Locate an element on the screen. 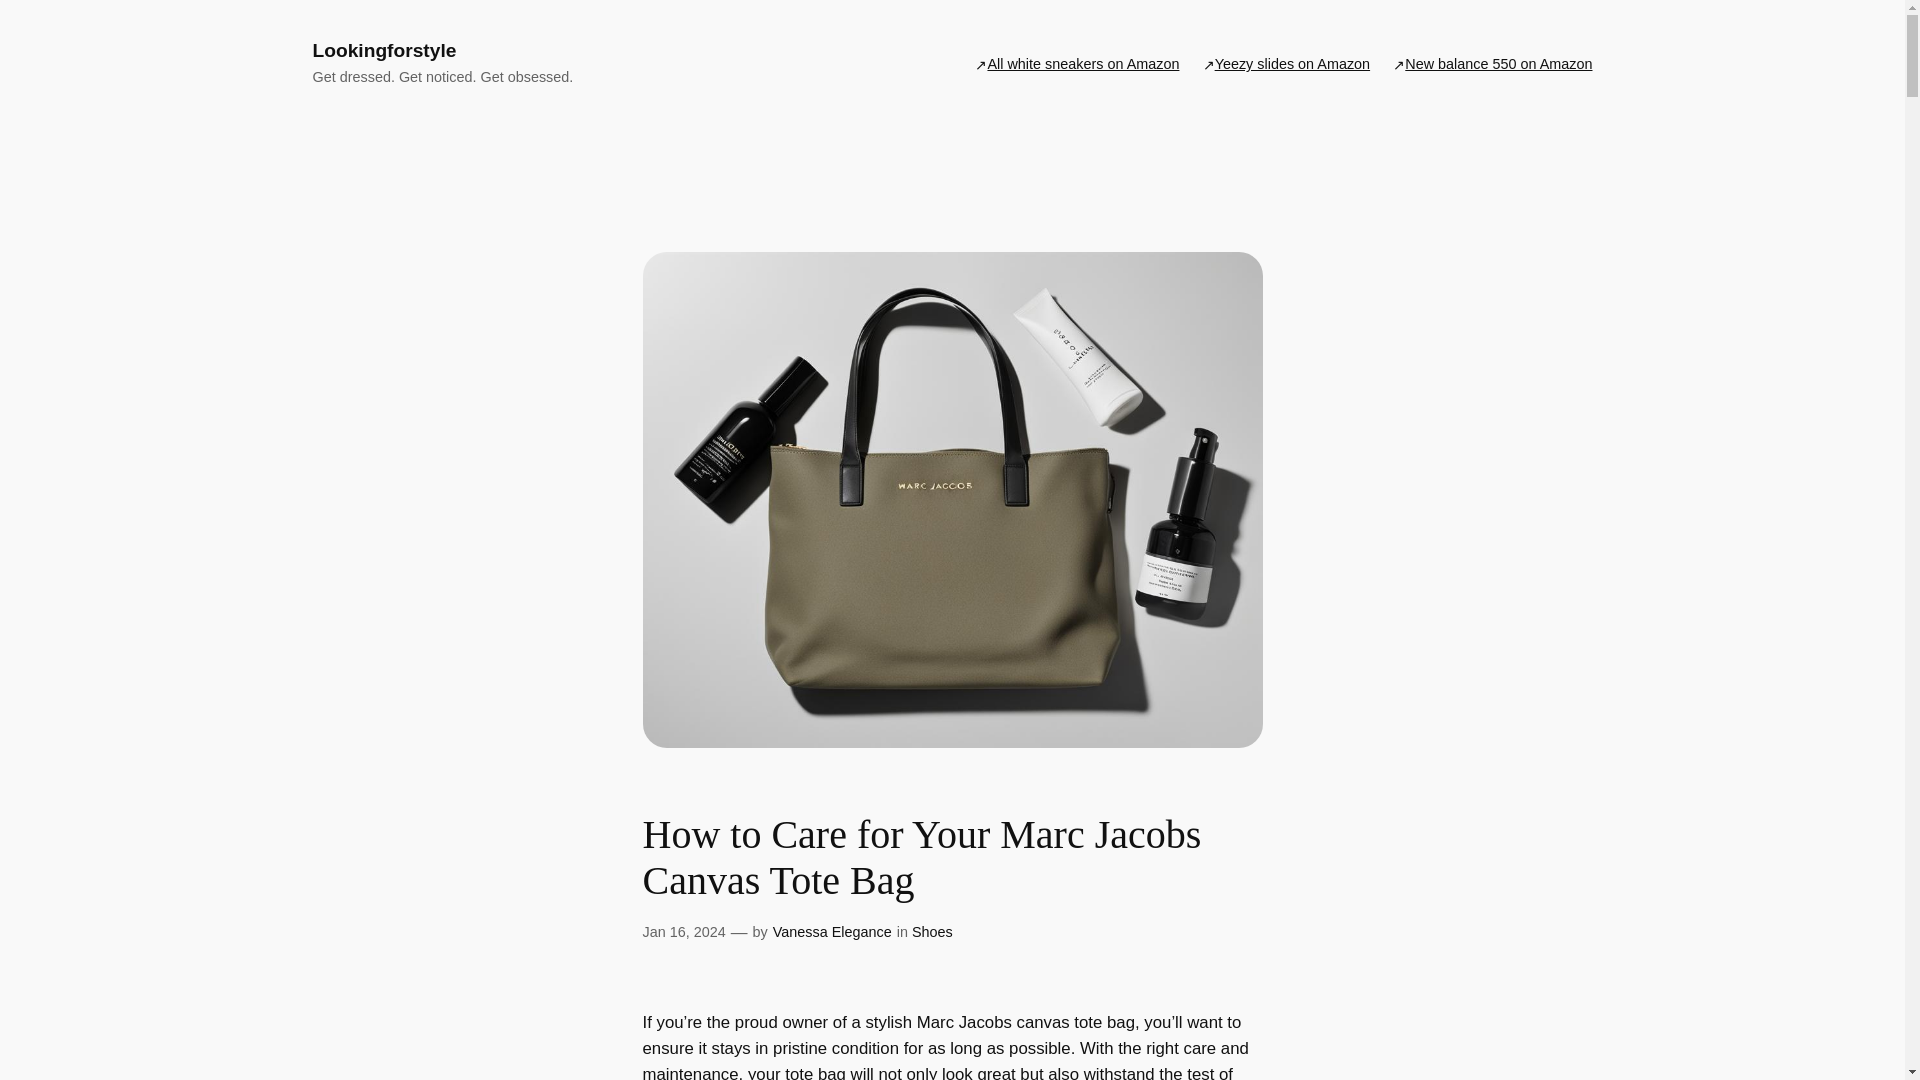 This screenshot has height=1080, width=1920. Jan 16, 2024 is located at coordinates (683, 932).